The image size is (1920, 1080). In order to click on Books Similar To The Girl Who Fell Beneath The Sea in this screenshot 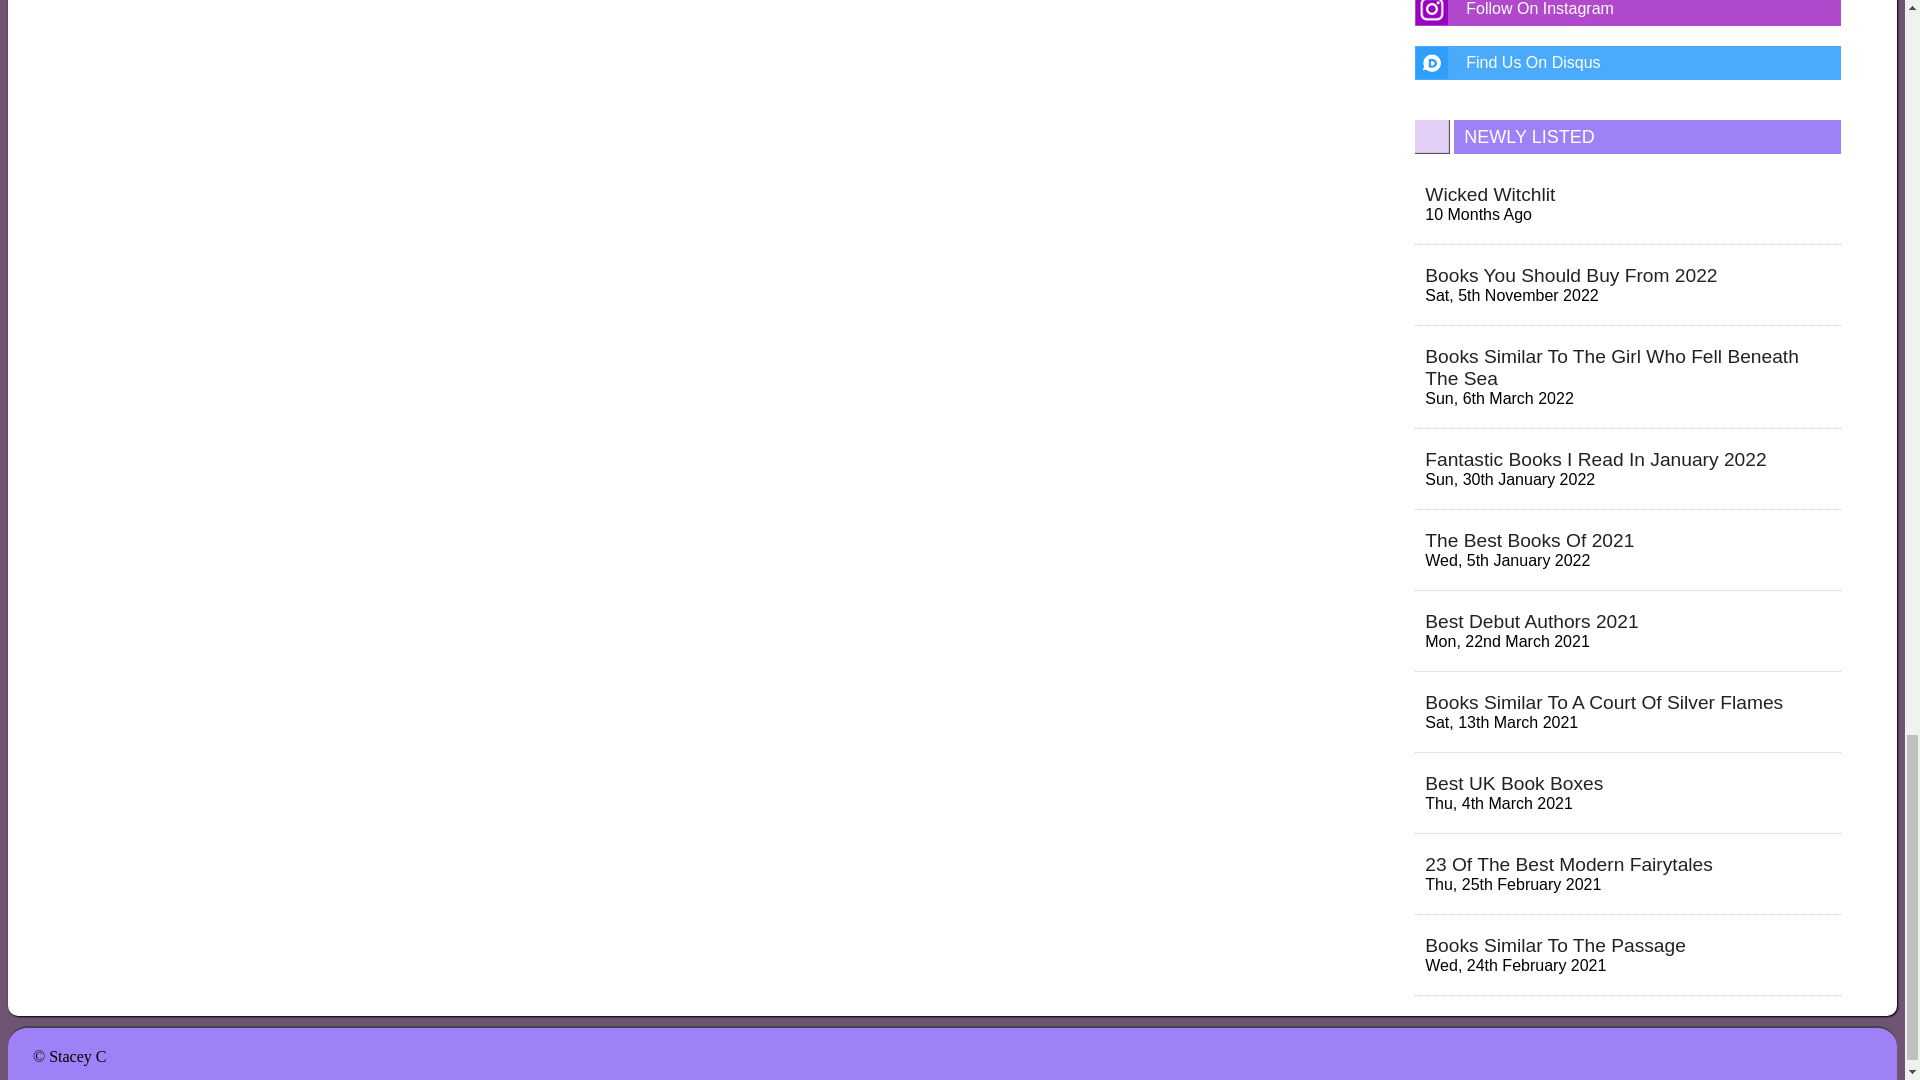, I will do `click(1612, 366)`.